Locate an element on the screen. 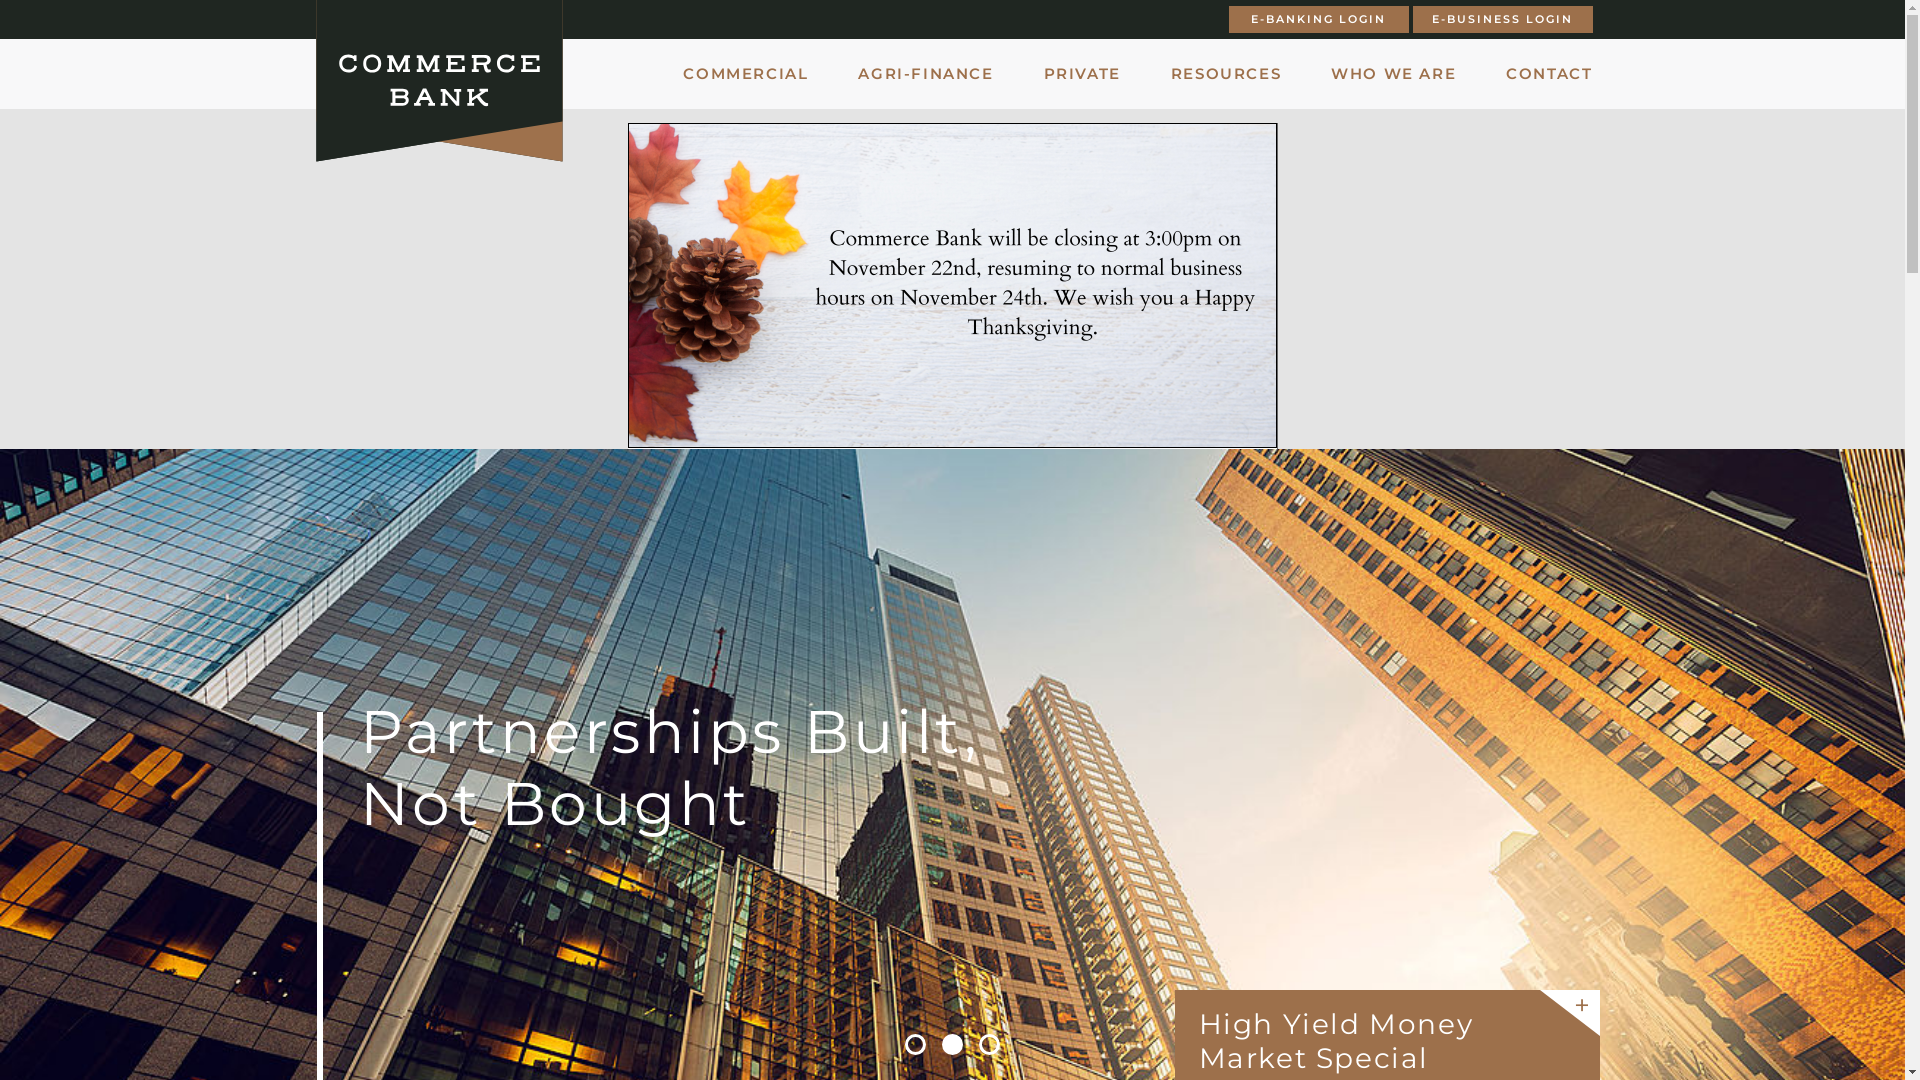  3 is located at coordinates (990, 1044).